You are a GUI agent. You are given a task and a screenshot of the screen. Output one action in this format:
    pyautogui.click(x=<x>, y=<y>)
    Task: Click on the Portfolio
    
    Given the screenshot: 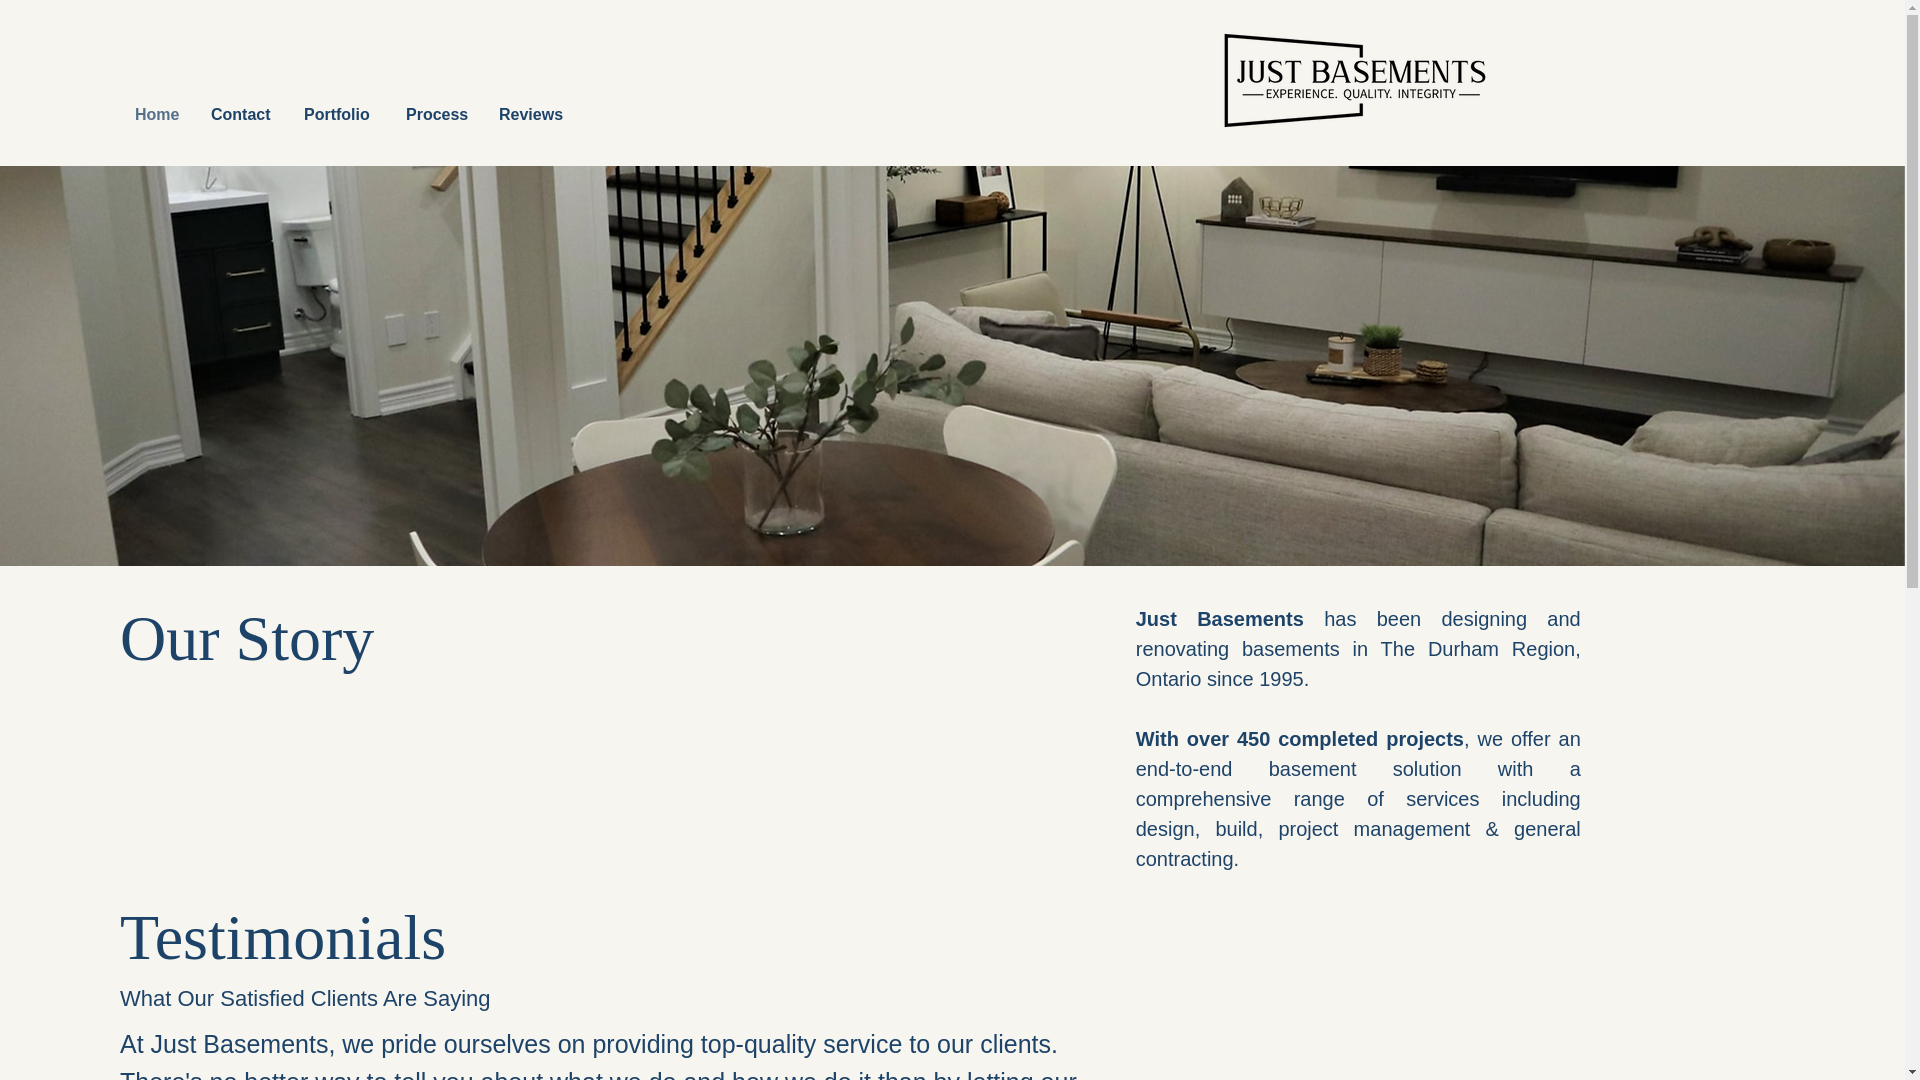 What is the action you would take?
    pyautogui.click(x=340, y=114)
    